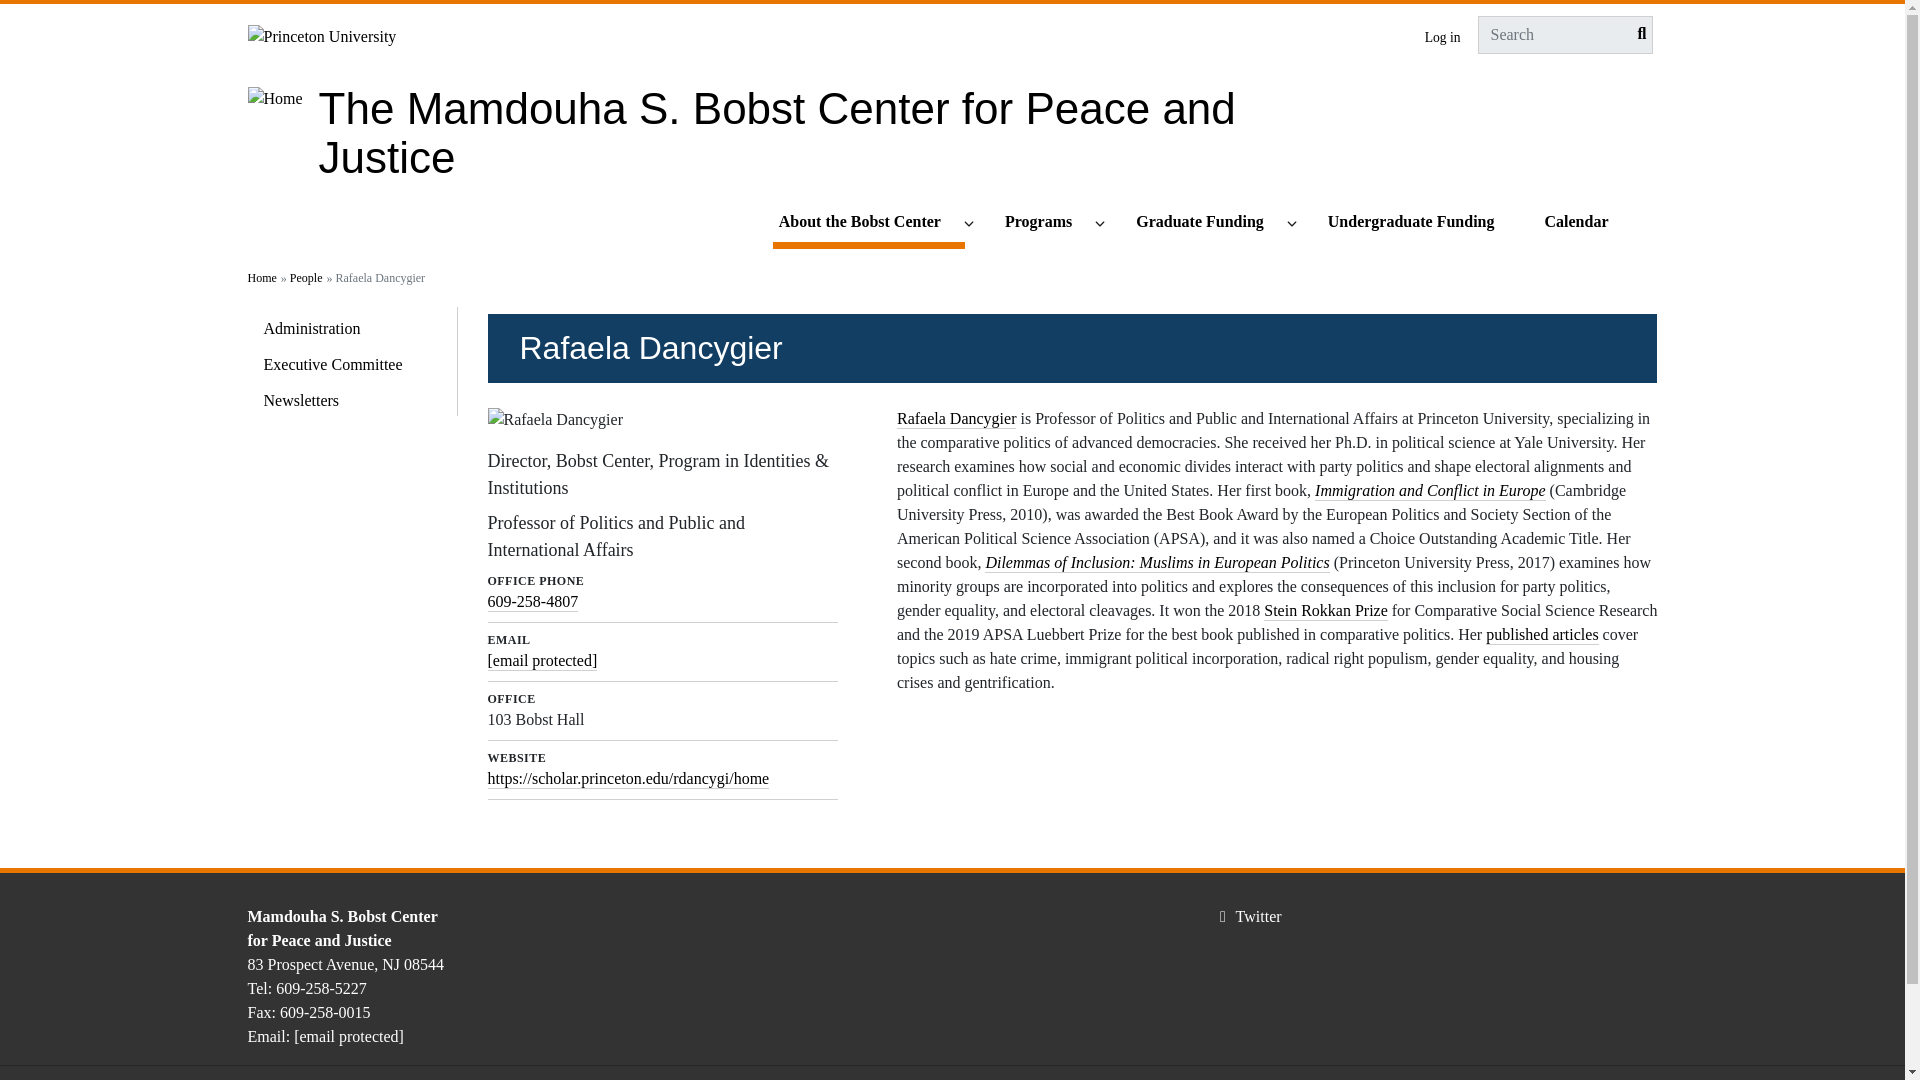 Image resolution: width=1920 pixels, height=1080 pixels. What do you see at coordinates (1420, 223) in the screenshot?
I see `Undergraduate Funding` at bounding box center [1420, 223].